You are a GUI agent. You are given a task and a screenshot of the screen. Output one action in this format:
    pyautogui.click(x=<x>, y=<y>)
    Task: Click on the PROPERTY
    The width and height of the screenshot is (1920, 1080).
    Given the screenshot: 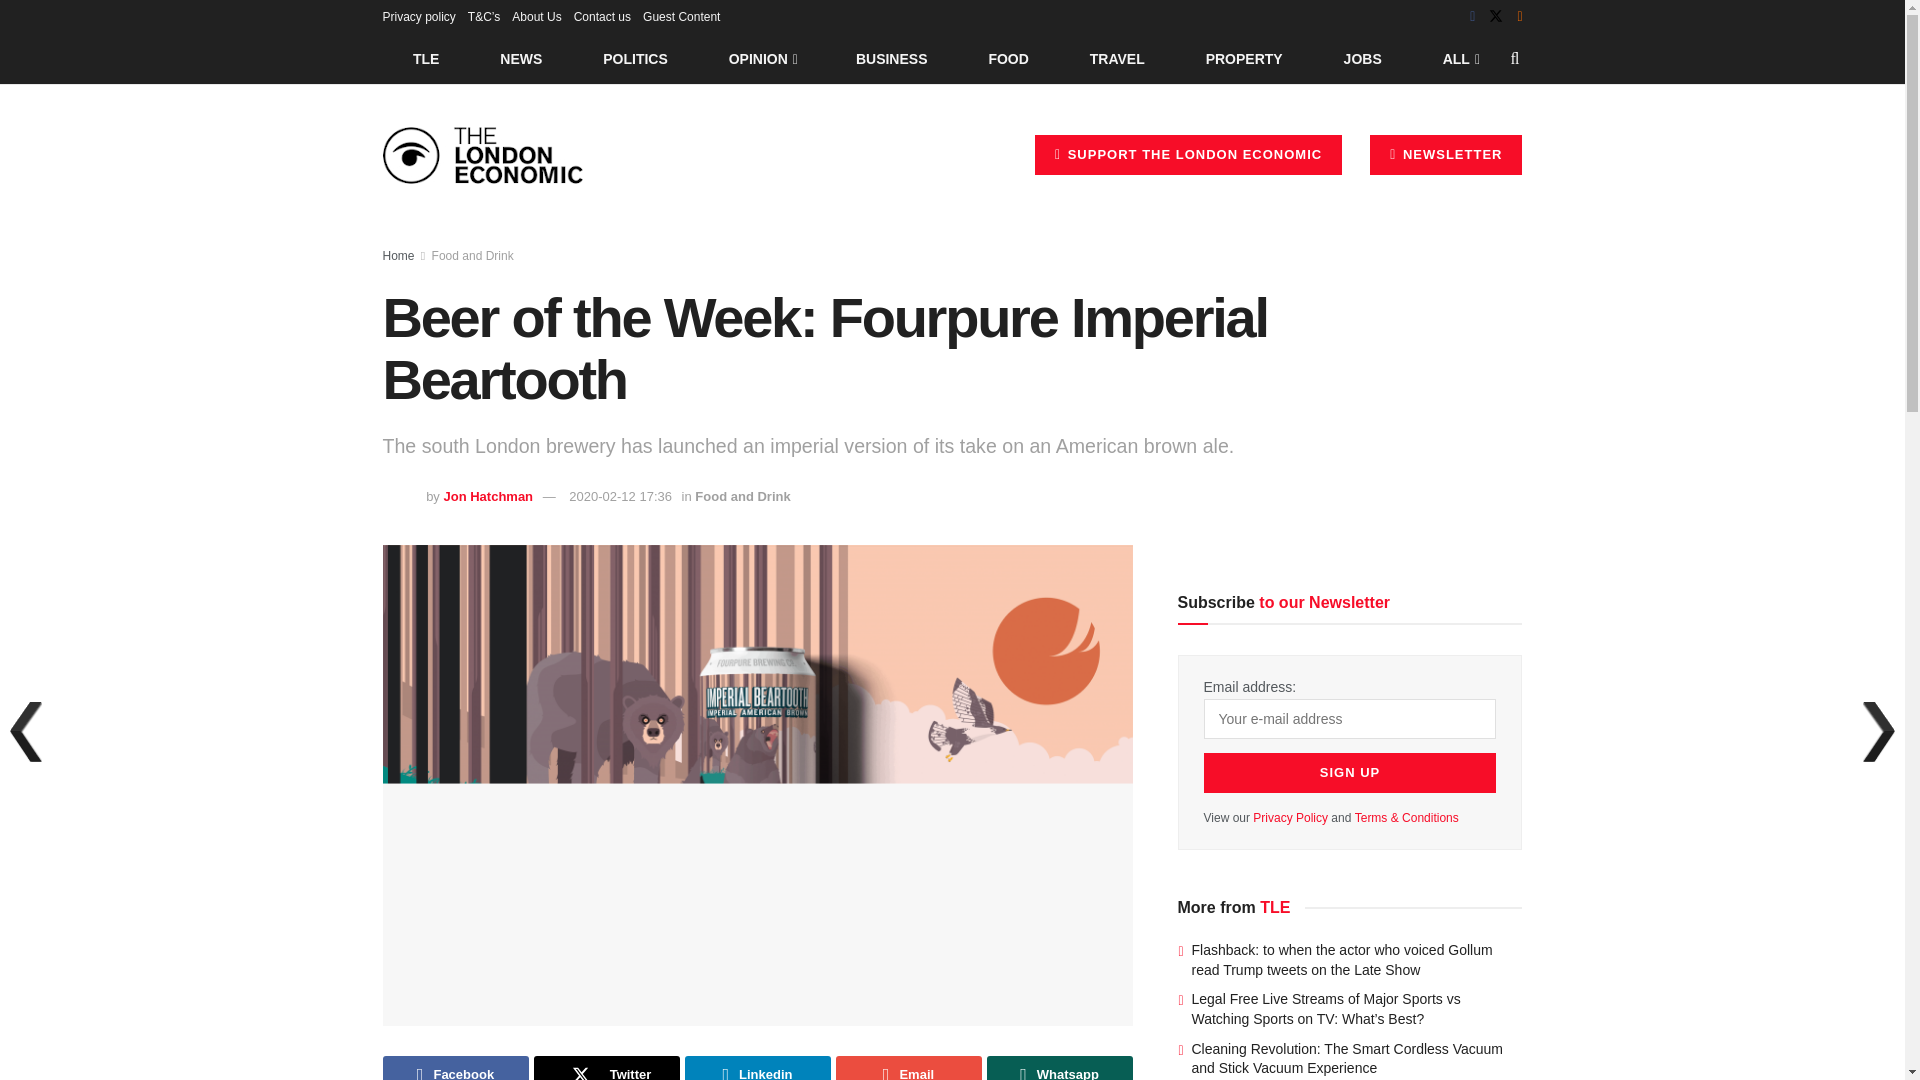 What is the action you would take?
    pyautogui.click(x=1244, y=58)
    